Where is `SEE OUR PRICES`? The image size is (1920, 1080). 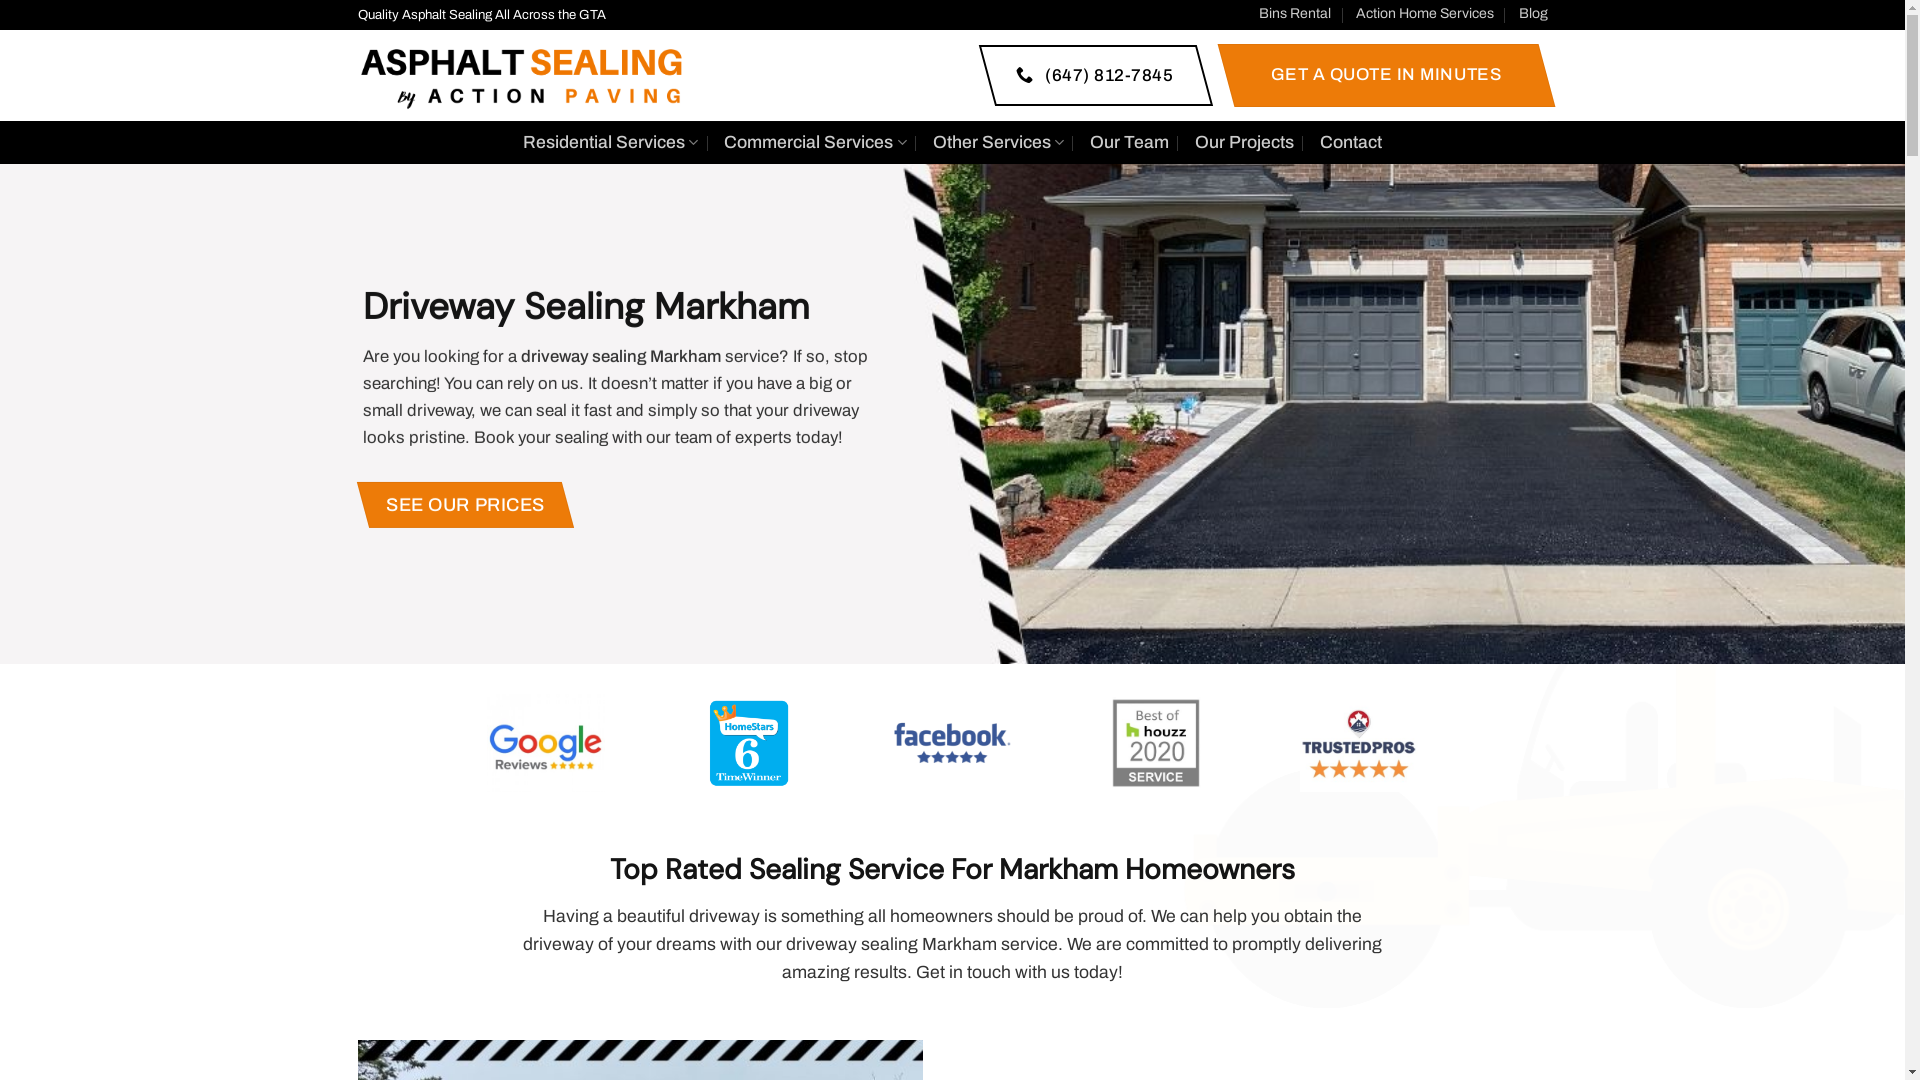 SEE OUR PRICES is located at coordinates (458, 505).